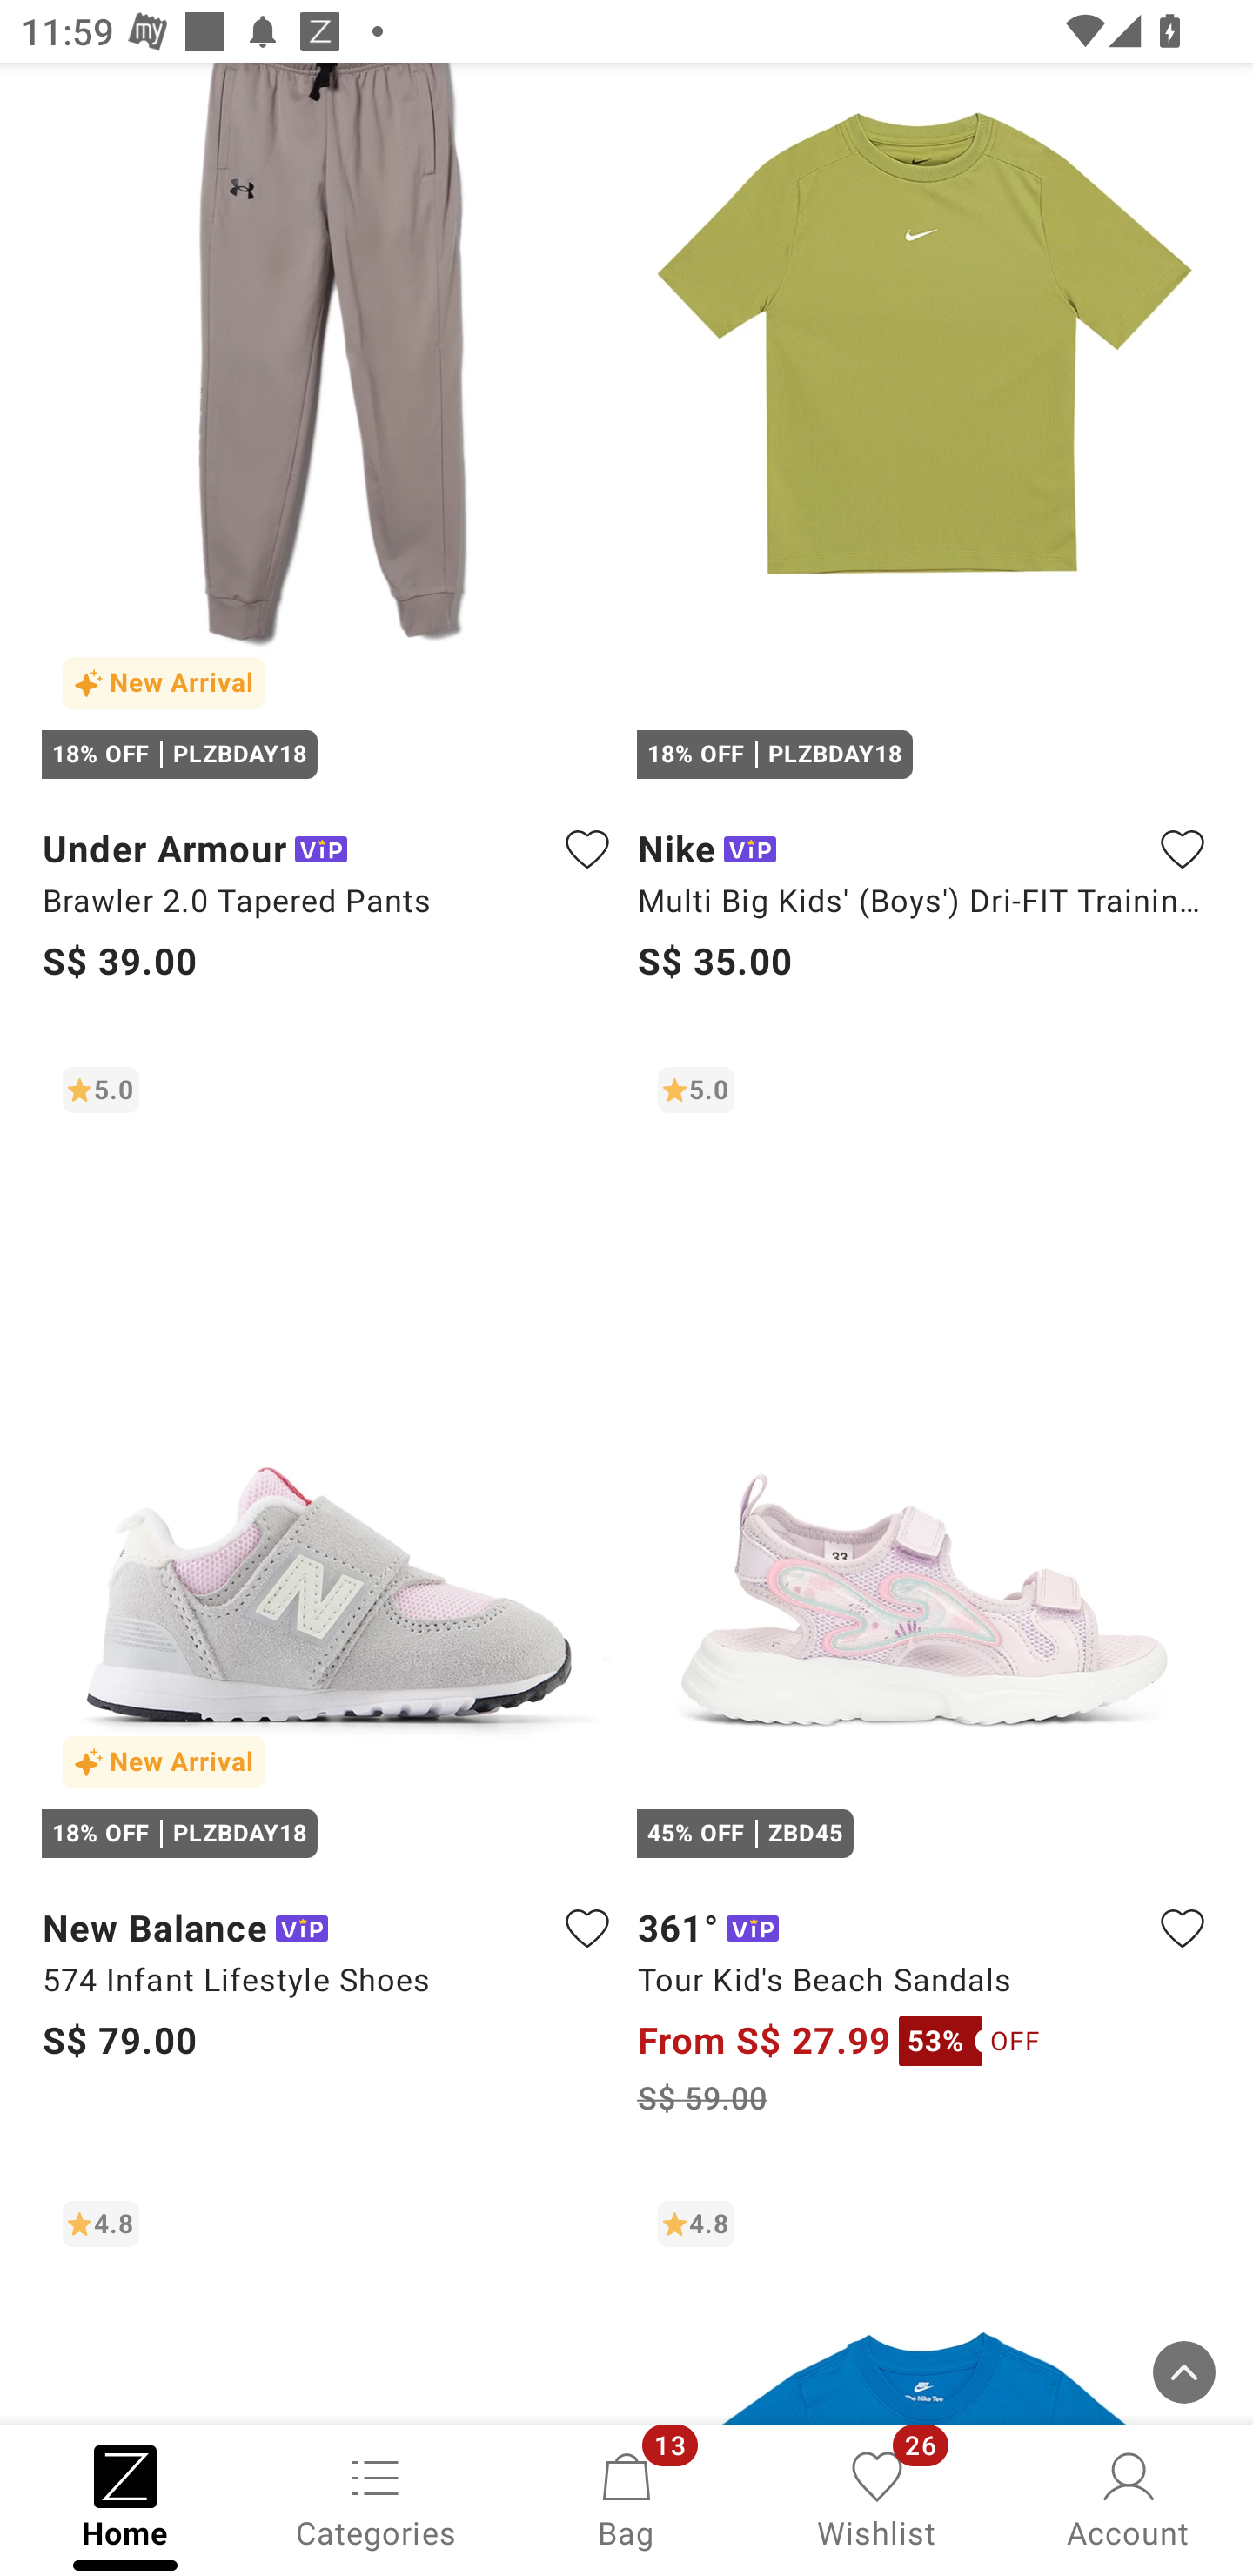 The width and height of the screenshot is (1253, 2576). Describe the element at coordinates (877, 2498) in the screenshot. I see `Wishlist, 26 new notifications Wishlist` at that location.